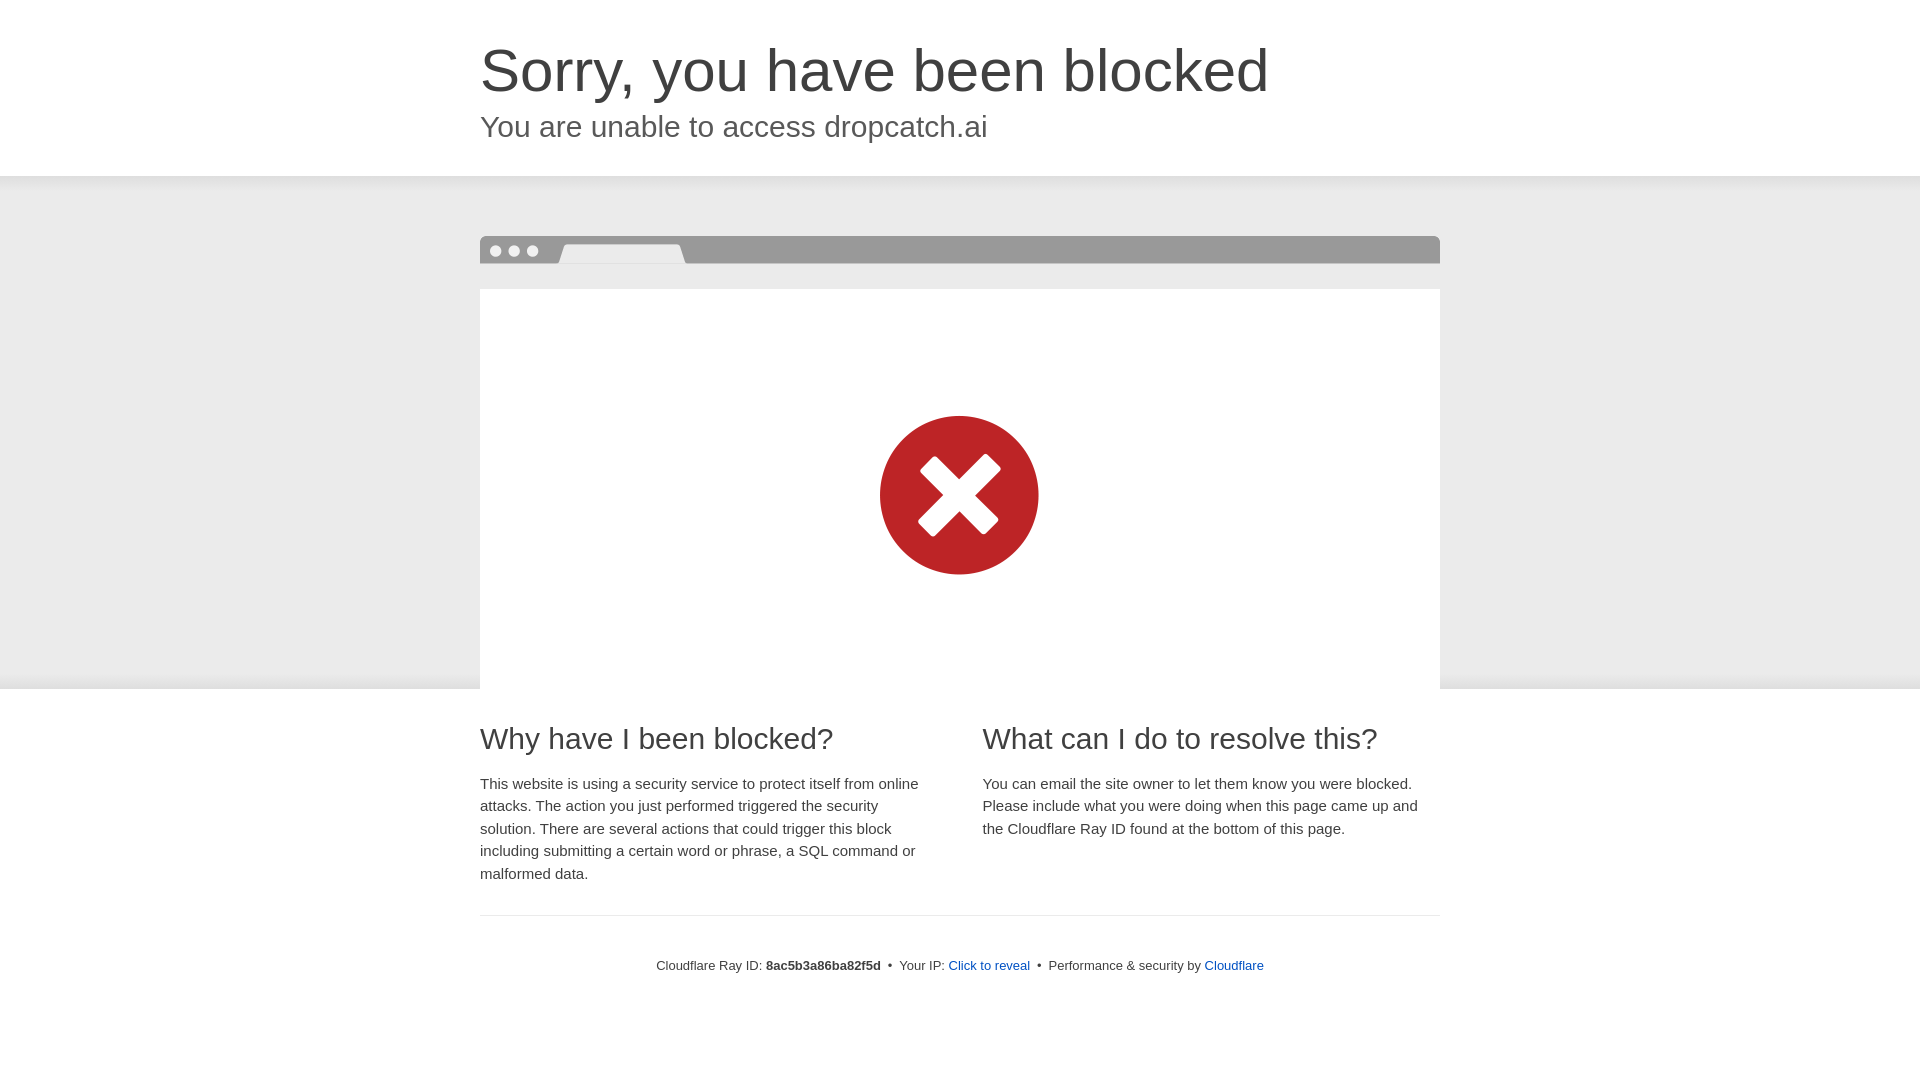 This screenshot has height=1080, width=1920. What do you see at coordinates (1234, 965) in the screenshot?
I see `Cloudflare` at bounding box center [1234, 965].